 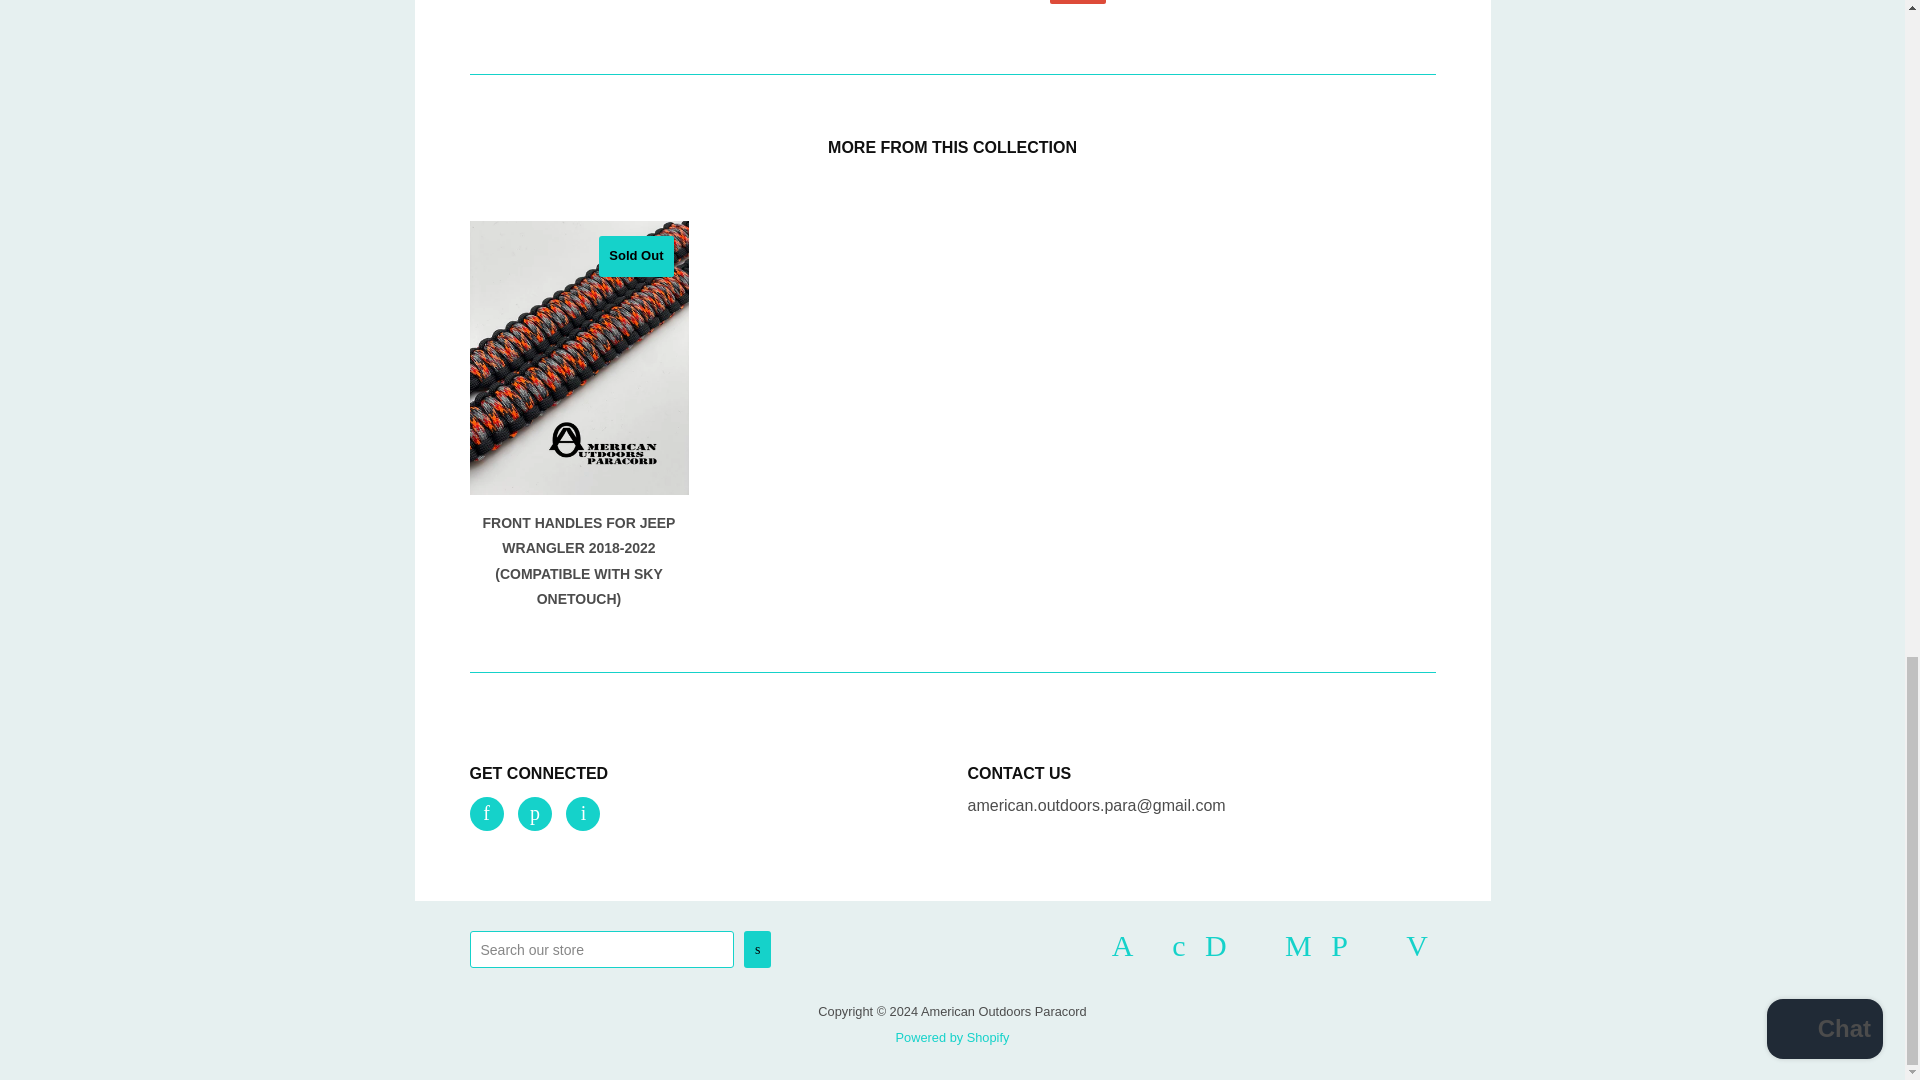 I want to click on American Outdoors Paracord on Pinterest, so click(x=535, y=814).